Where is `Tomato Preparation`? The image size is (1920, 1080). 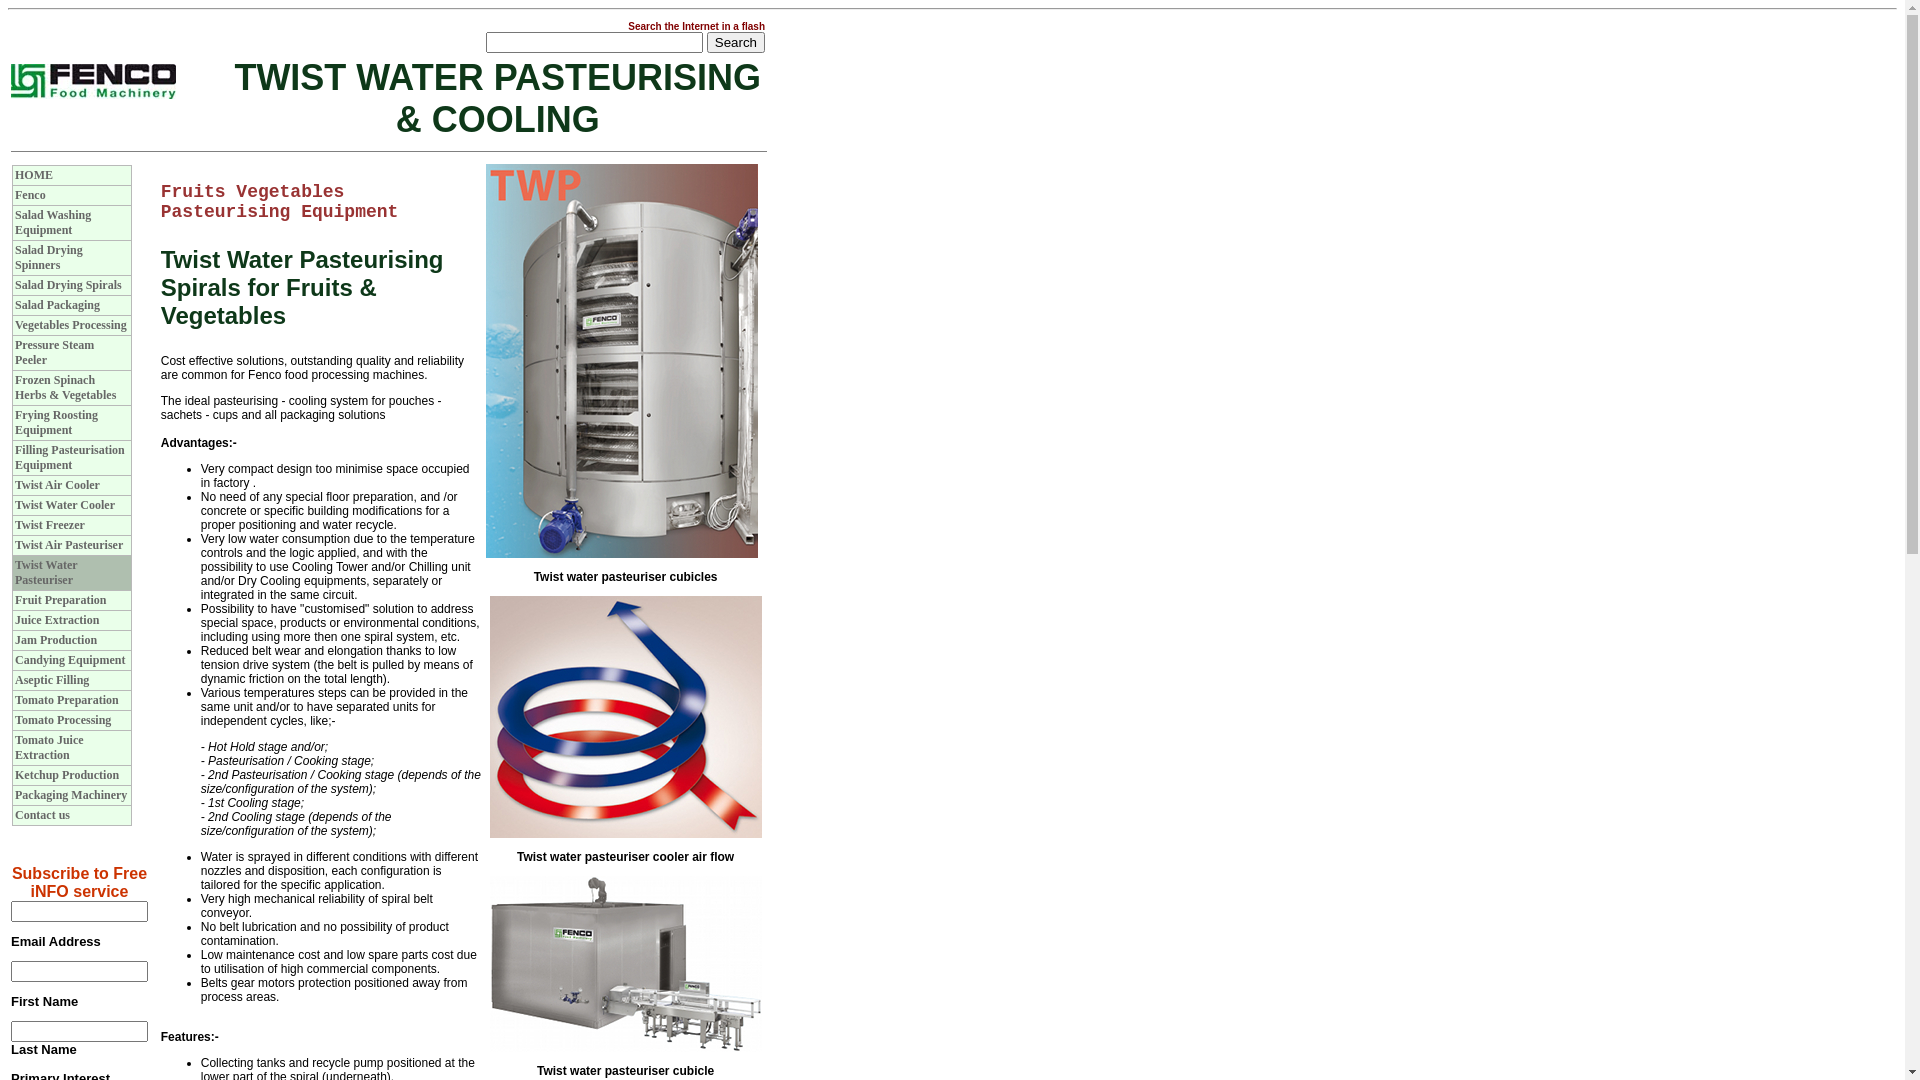 Tomato Preparation is located at coordinates (67, 700).